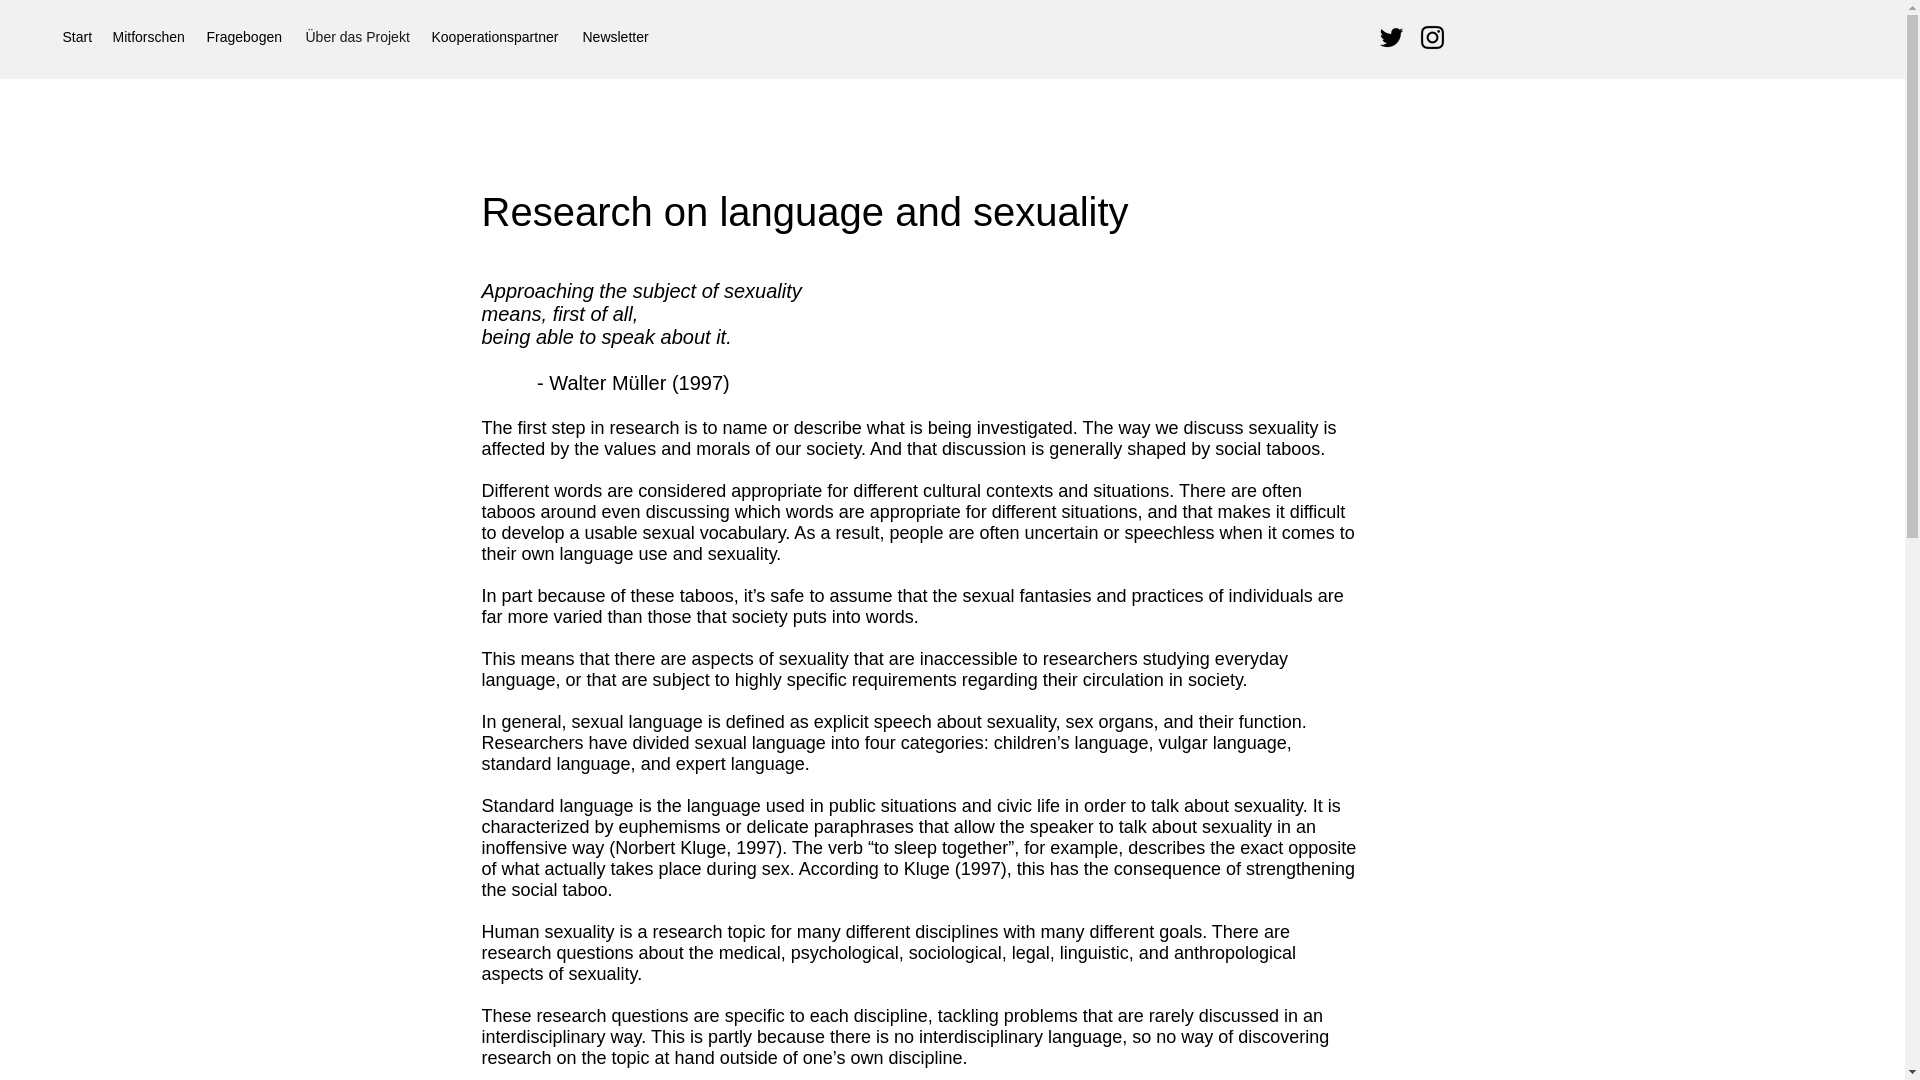 This screenshot has width=1920, height=1080. Describe the element at coordinates (148, 36) in the screenshot. I see `Mitforschen` at that location.